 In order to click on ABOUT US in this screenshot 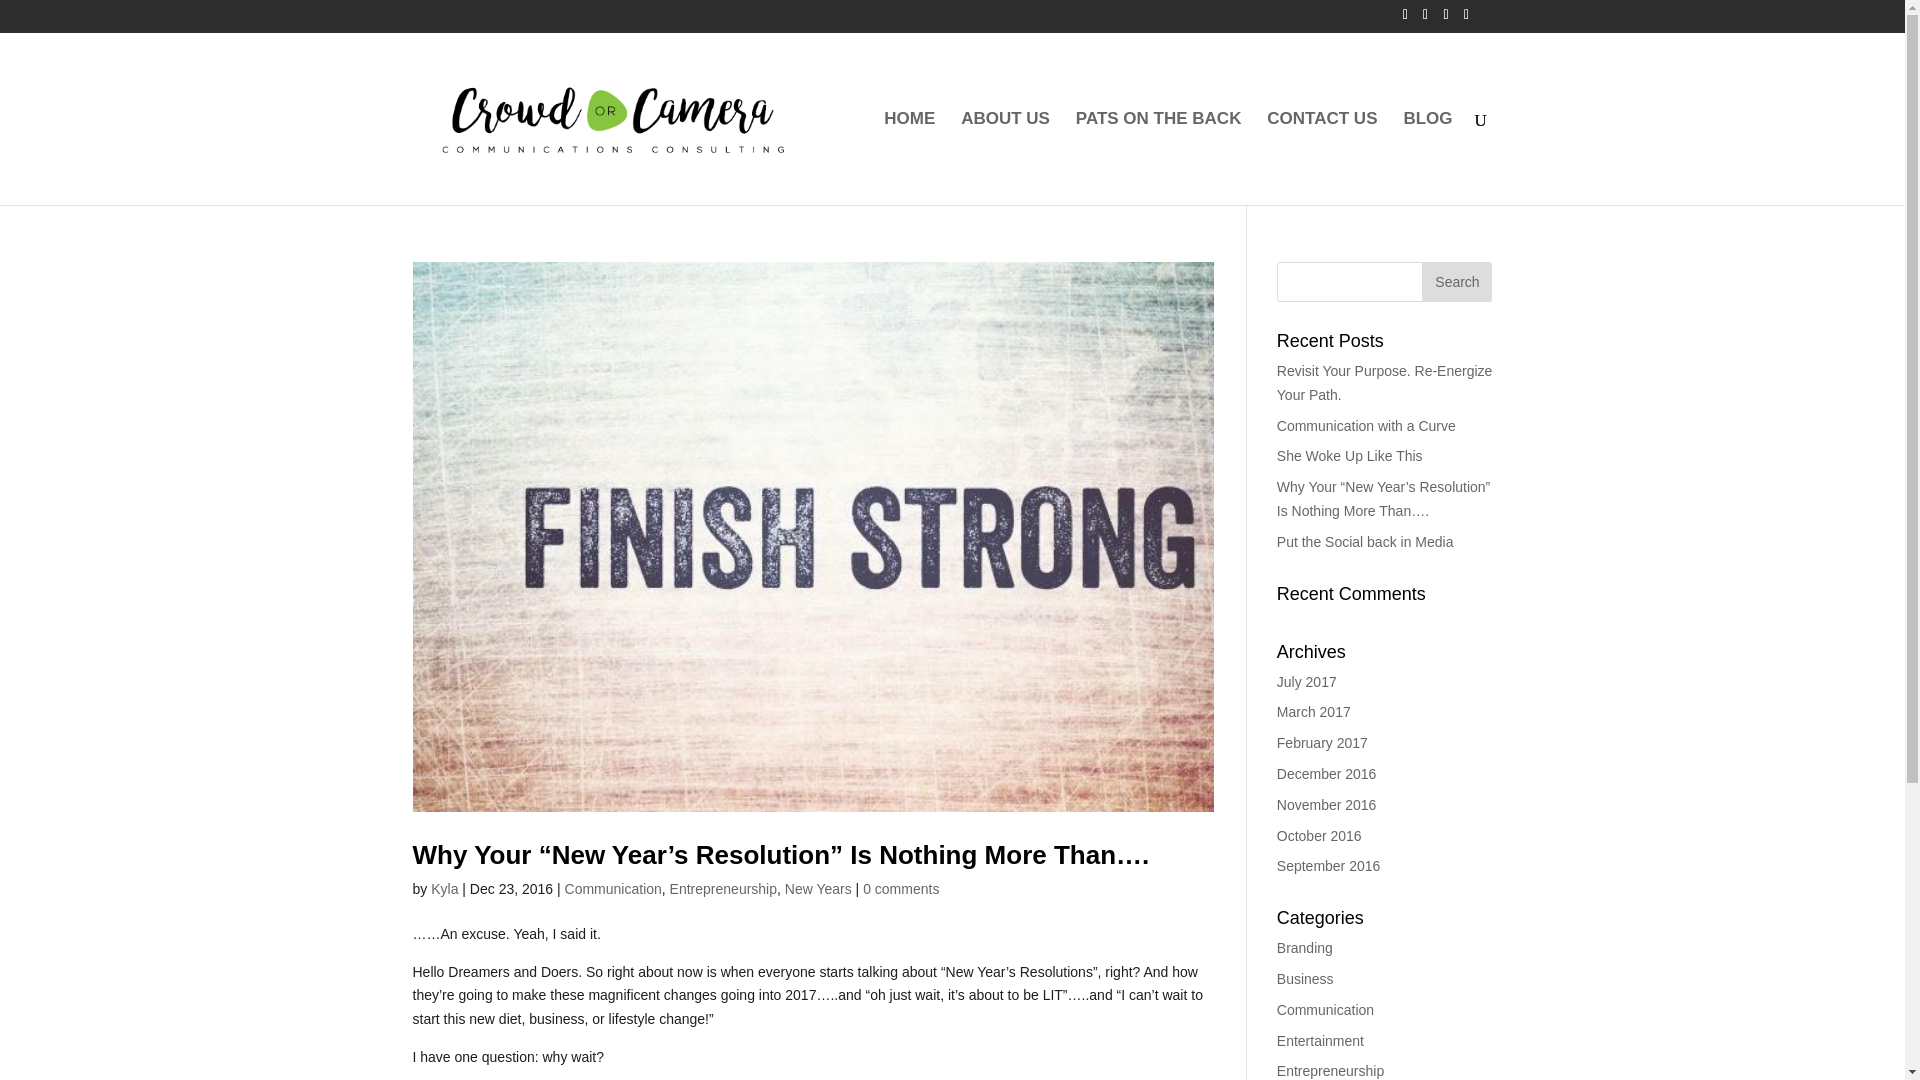, I will do `click(1006, 158)`.